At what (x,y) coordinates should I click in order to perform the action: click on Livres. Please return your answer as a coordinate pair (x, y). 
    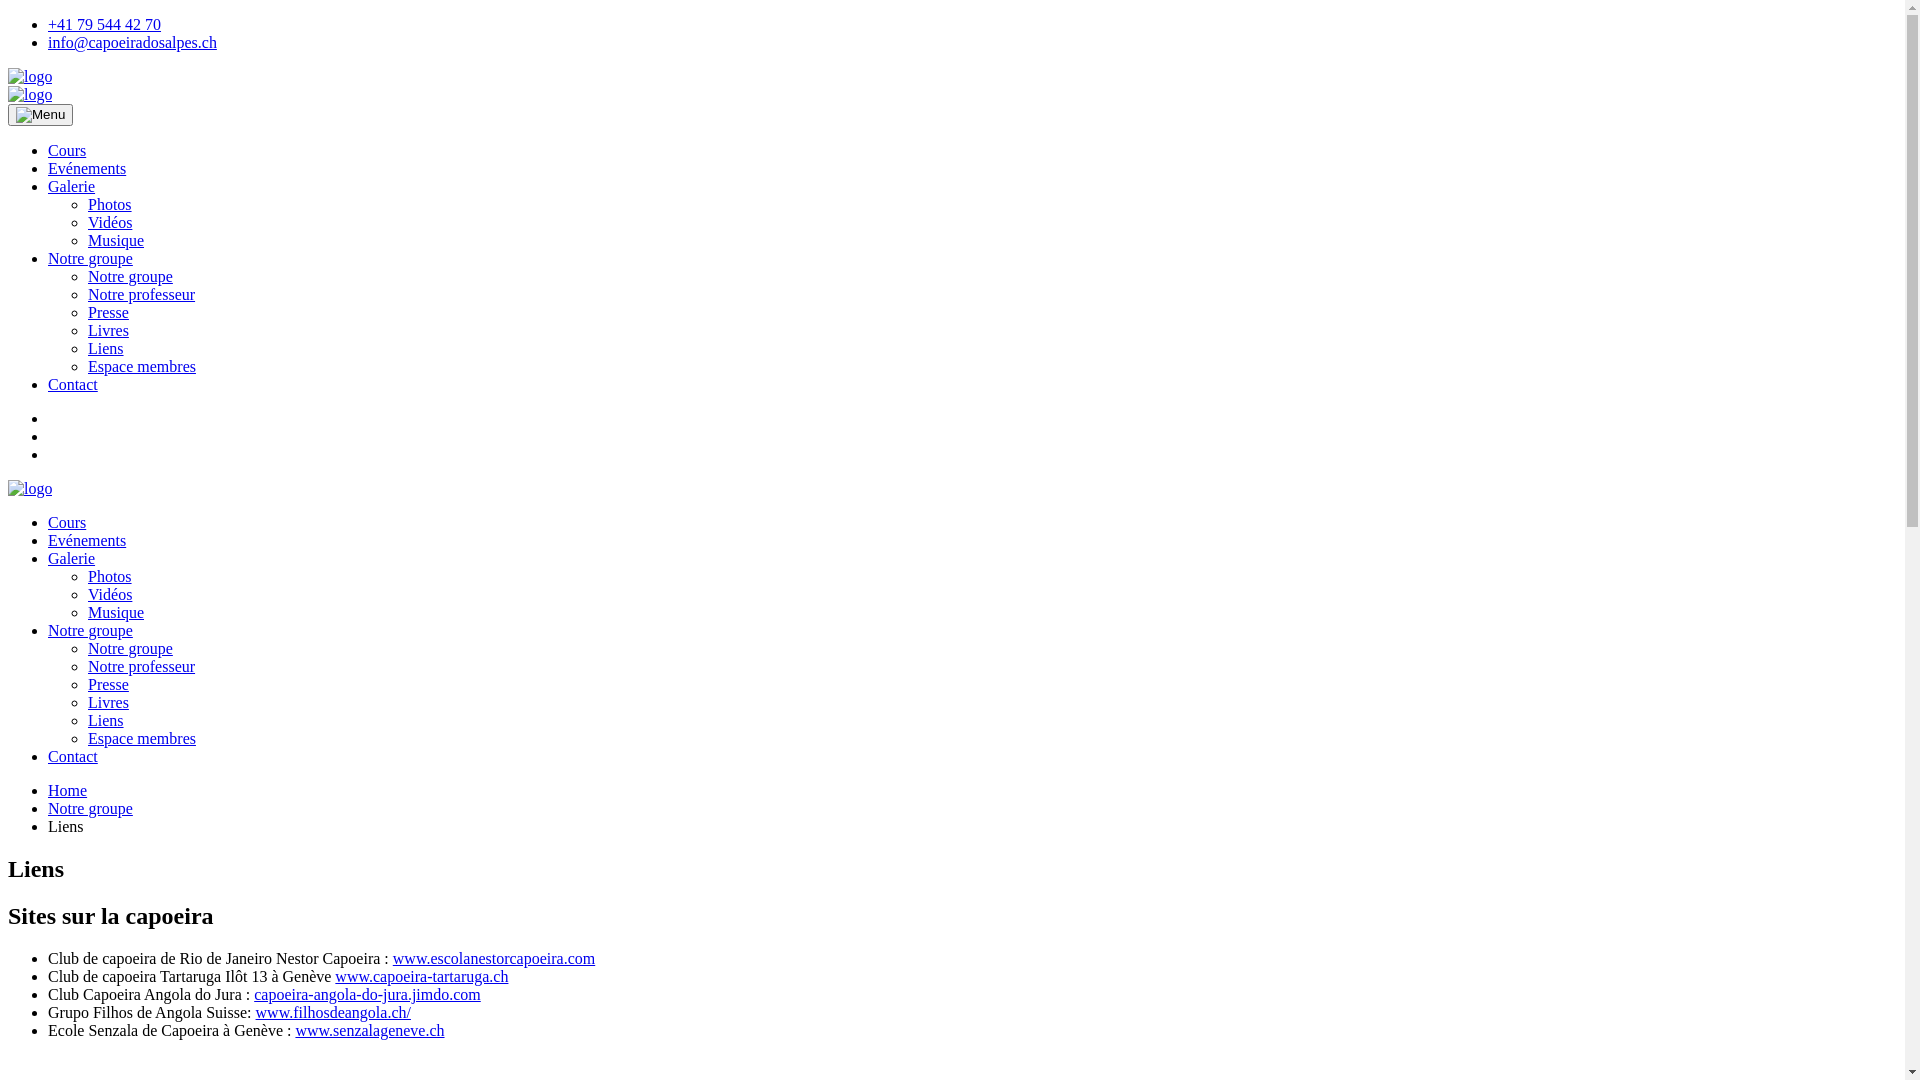
    Looking at the image, I should click on (108, 702).